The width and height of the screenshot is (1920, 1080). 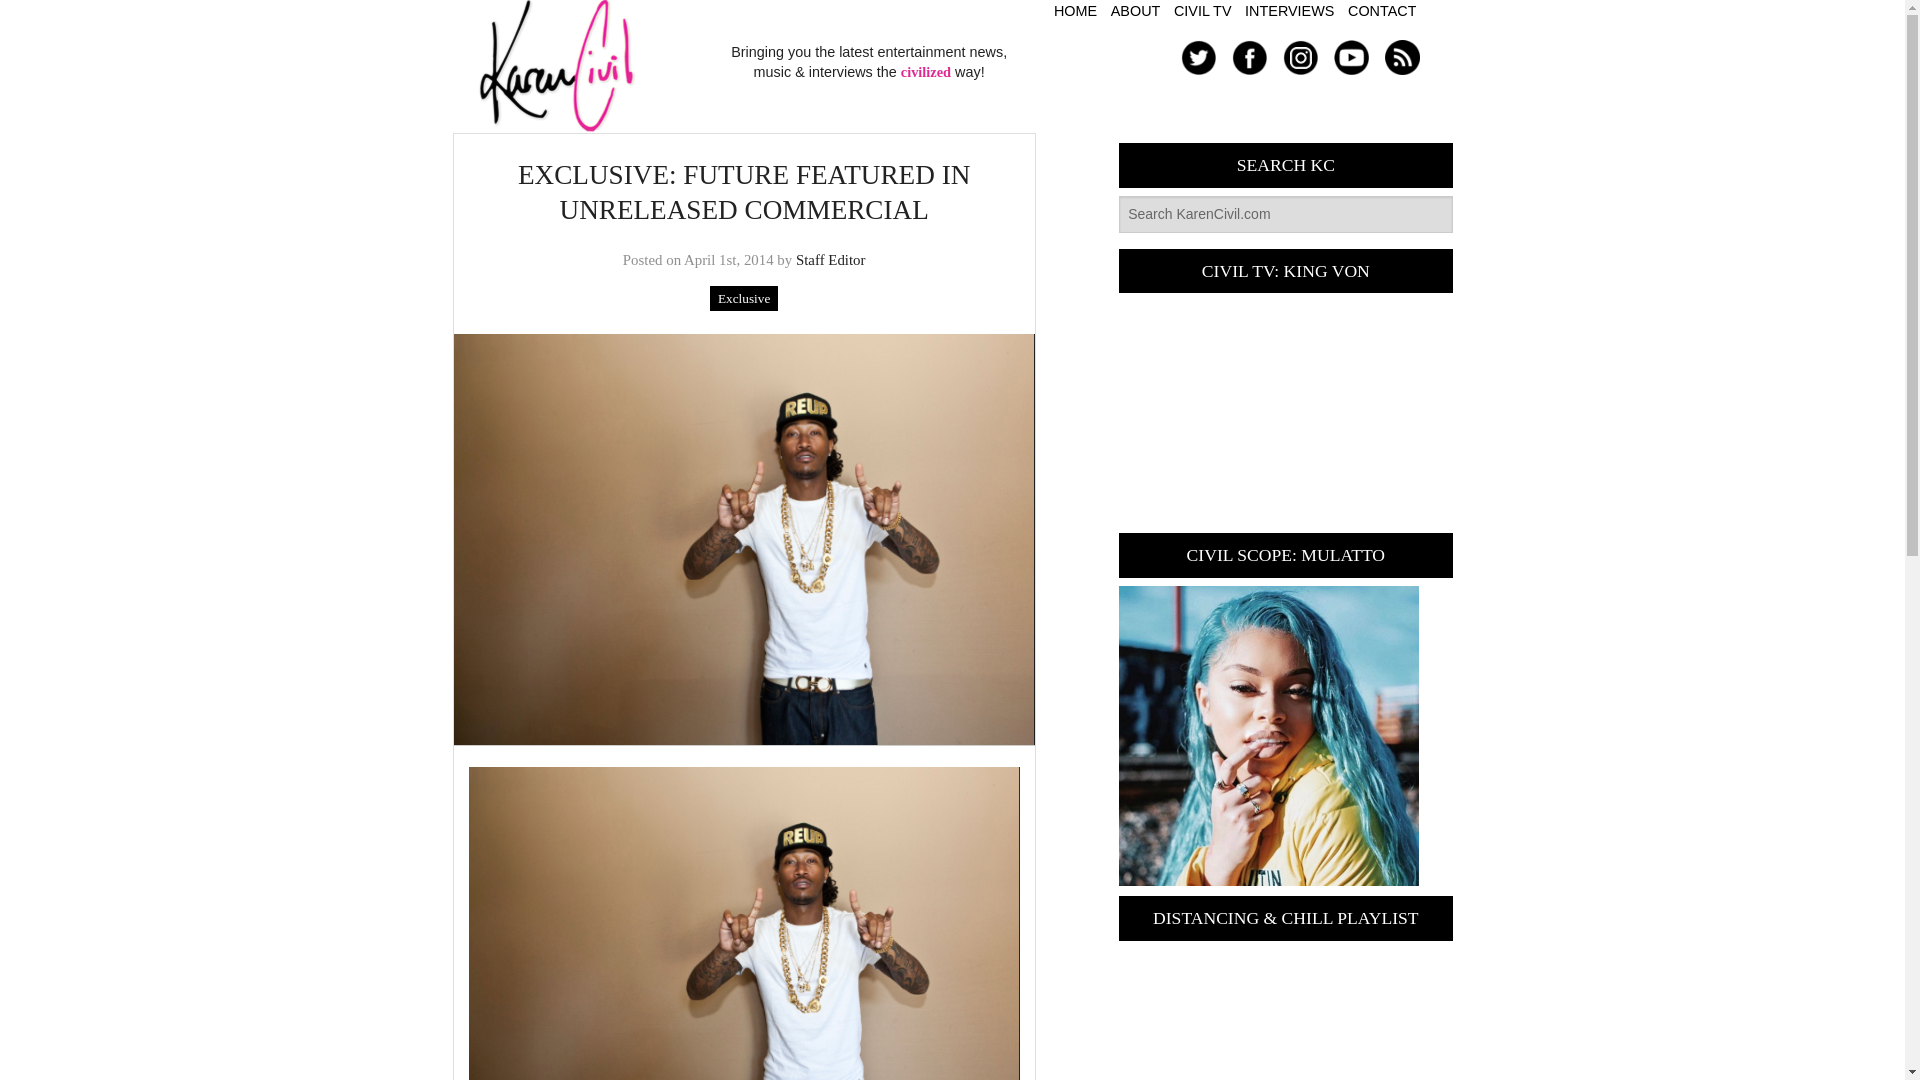 I want to click on CIVIL SCOPE: MULATTO, so click(x=1268, y=736).